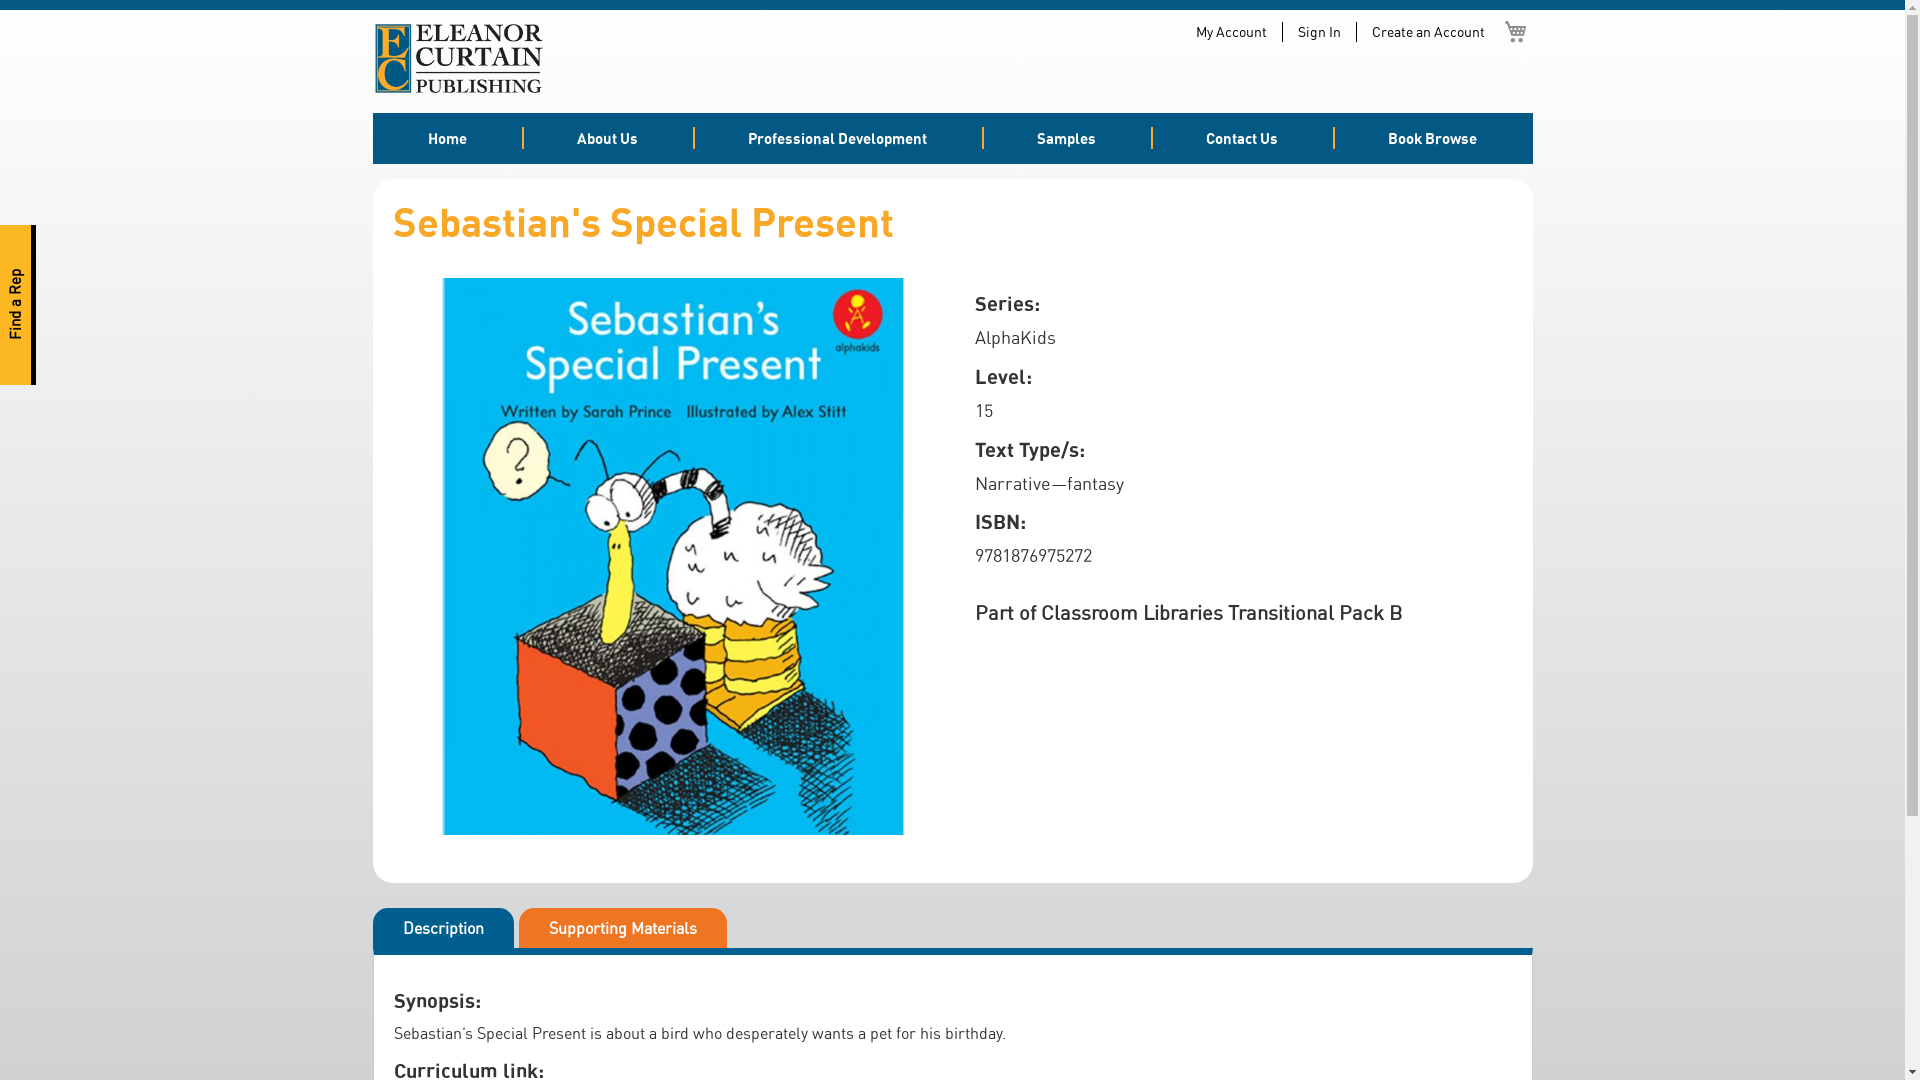 The width and height of the screenshot is (1920, 1080). I want to click on Home, so click(446, 138).